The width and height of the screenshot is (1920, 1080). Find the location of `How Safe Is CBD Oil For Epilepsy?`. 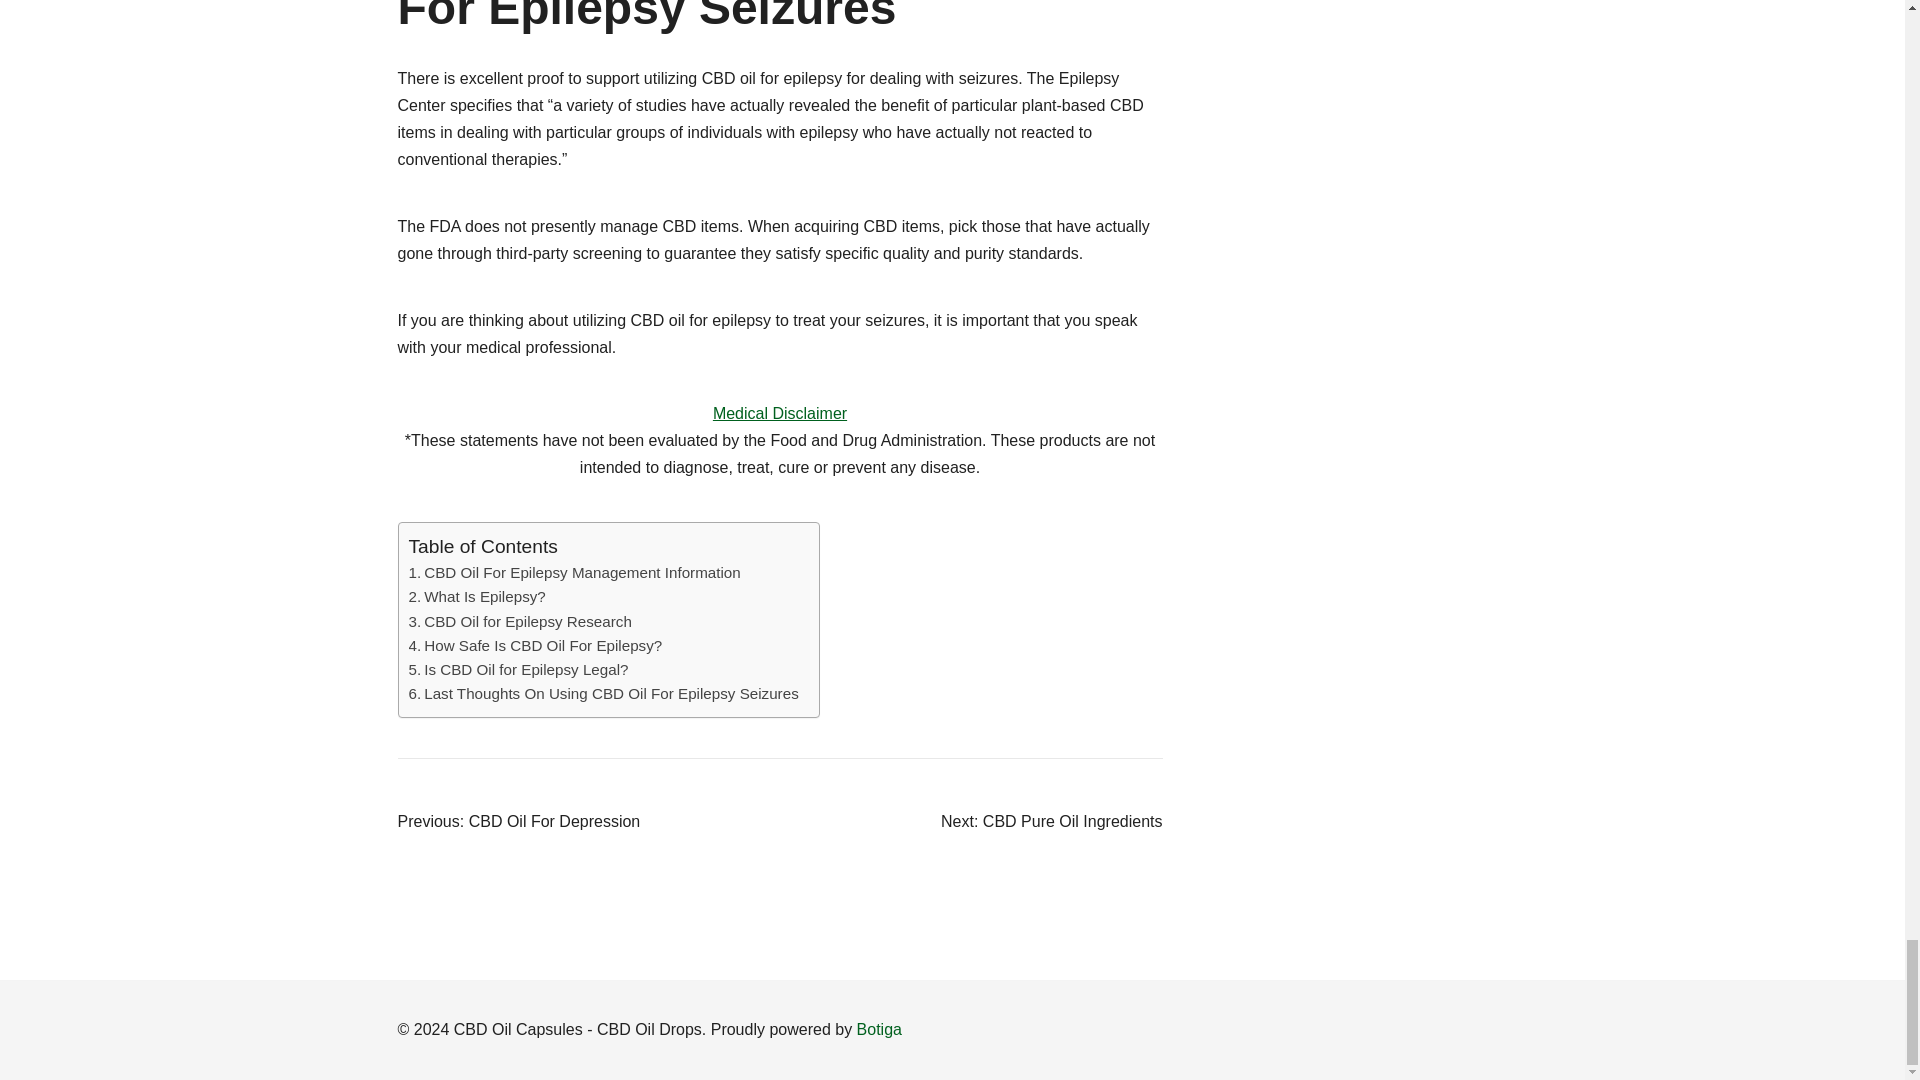

How Safe Is CBD Oil For Epilepsy? is located at coordinates (534, 645).